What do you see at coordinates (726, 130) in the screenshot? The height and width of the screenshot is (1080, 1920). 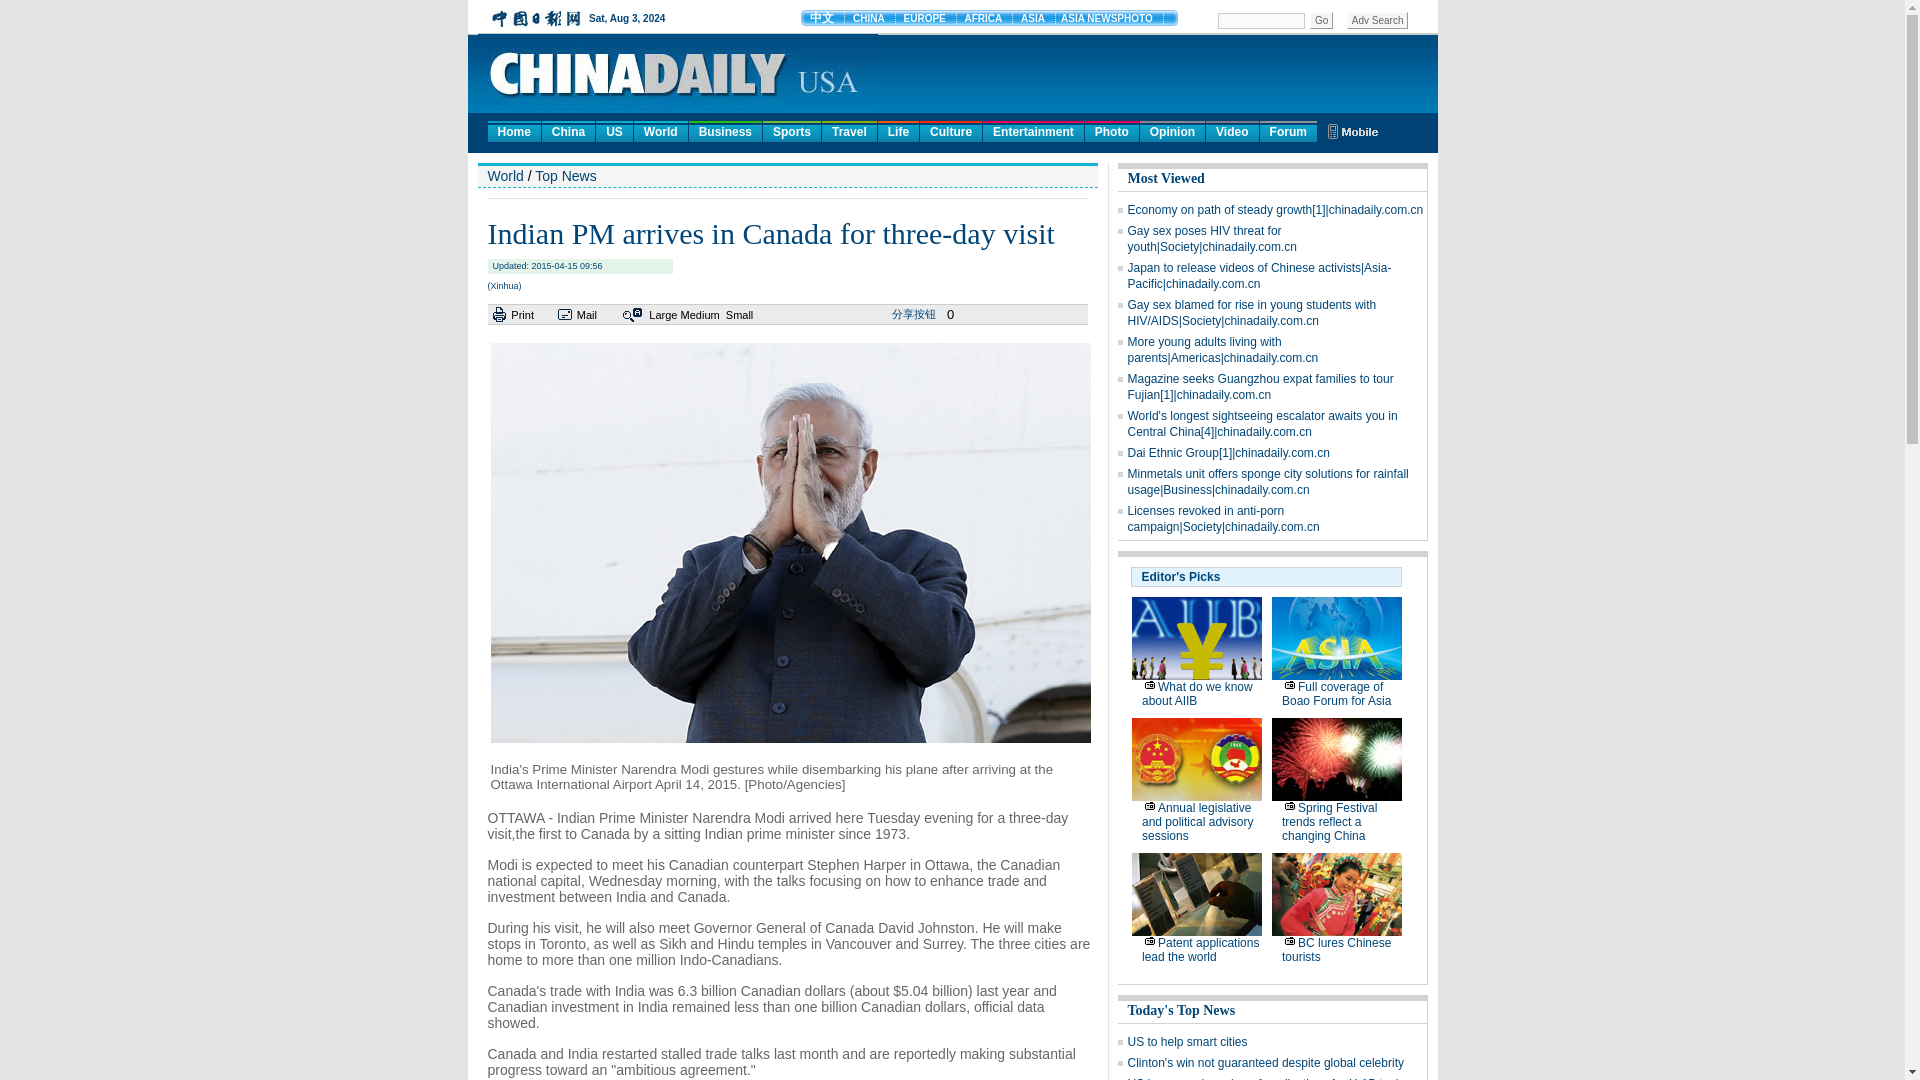 I see `Business` at bounding box center [726, 130].